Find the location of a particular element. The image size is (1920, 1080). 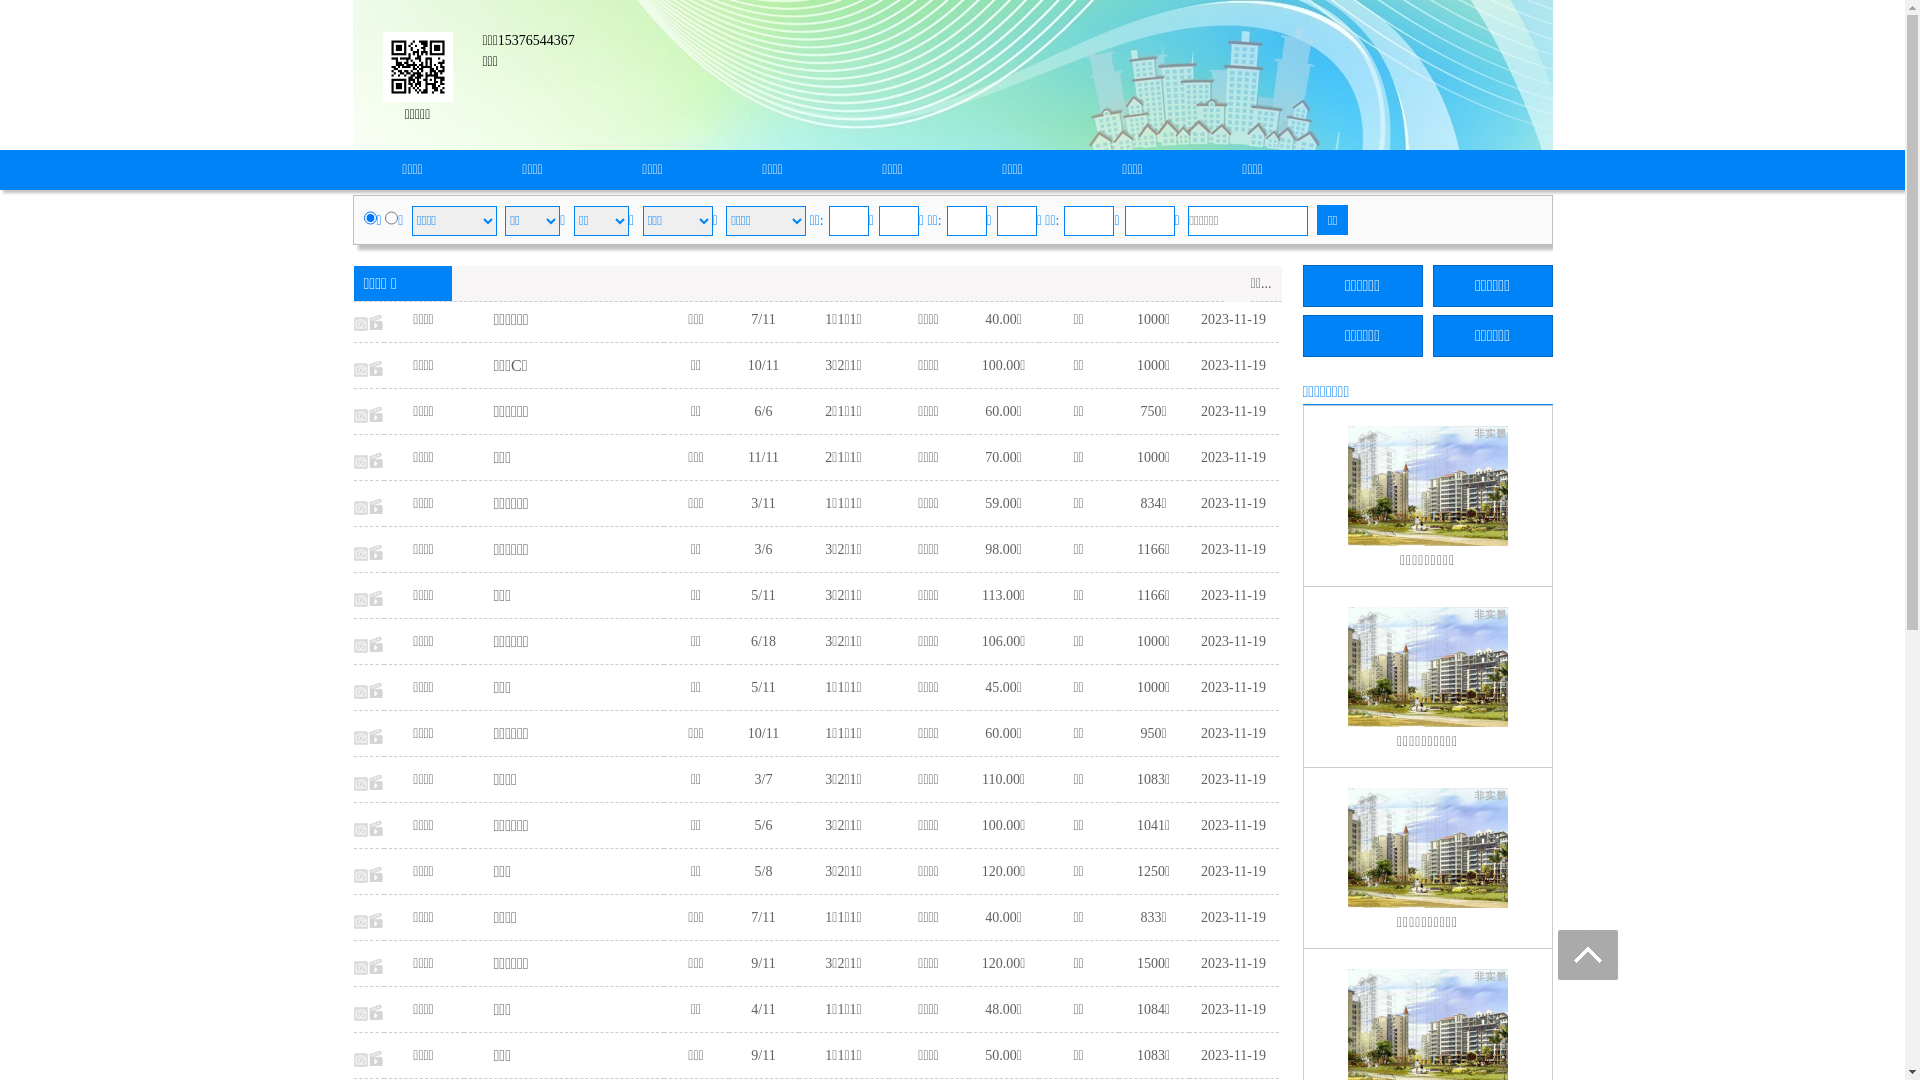

2023-11-19 is located at coordinates (1234, 412).